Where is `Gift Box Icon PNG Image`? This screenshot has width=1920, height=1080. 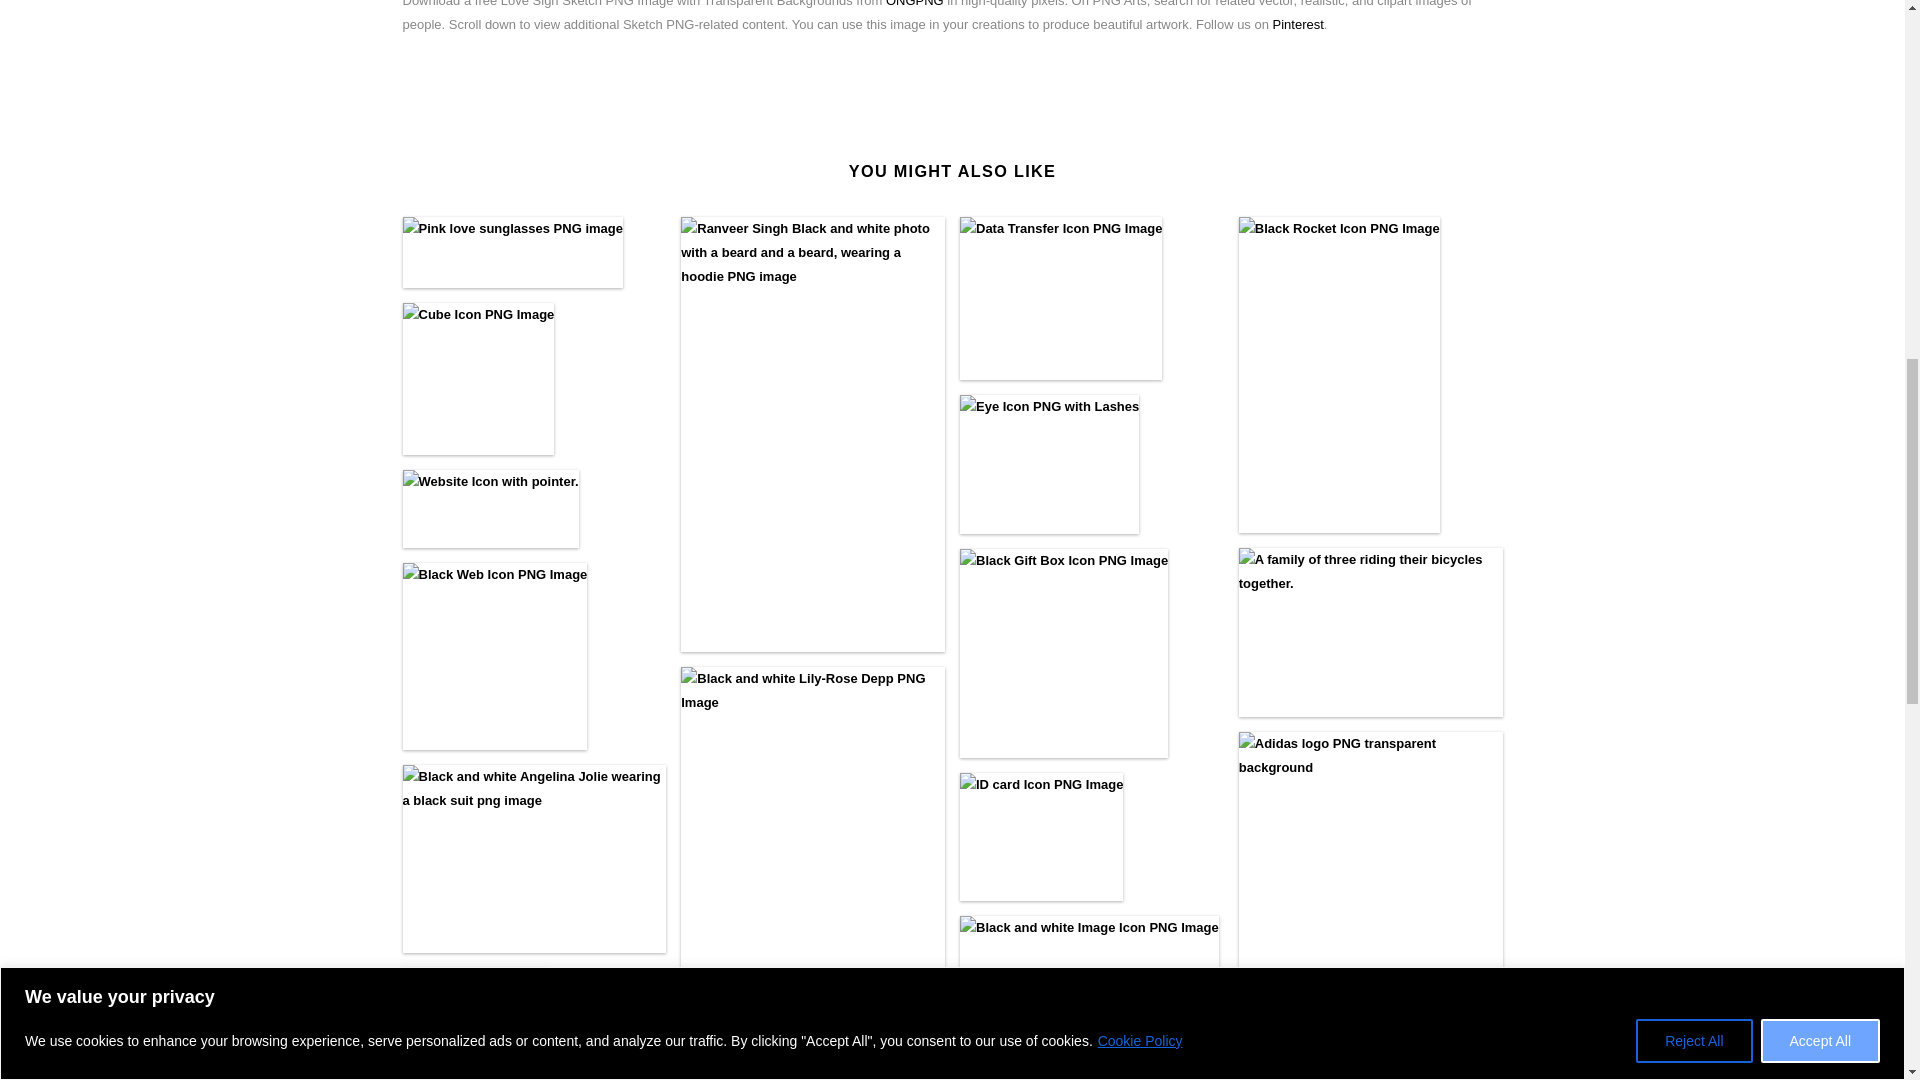
Gift Box Icon PNG Image is located at coordinates (1064, 653).